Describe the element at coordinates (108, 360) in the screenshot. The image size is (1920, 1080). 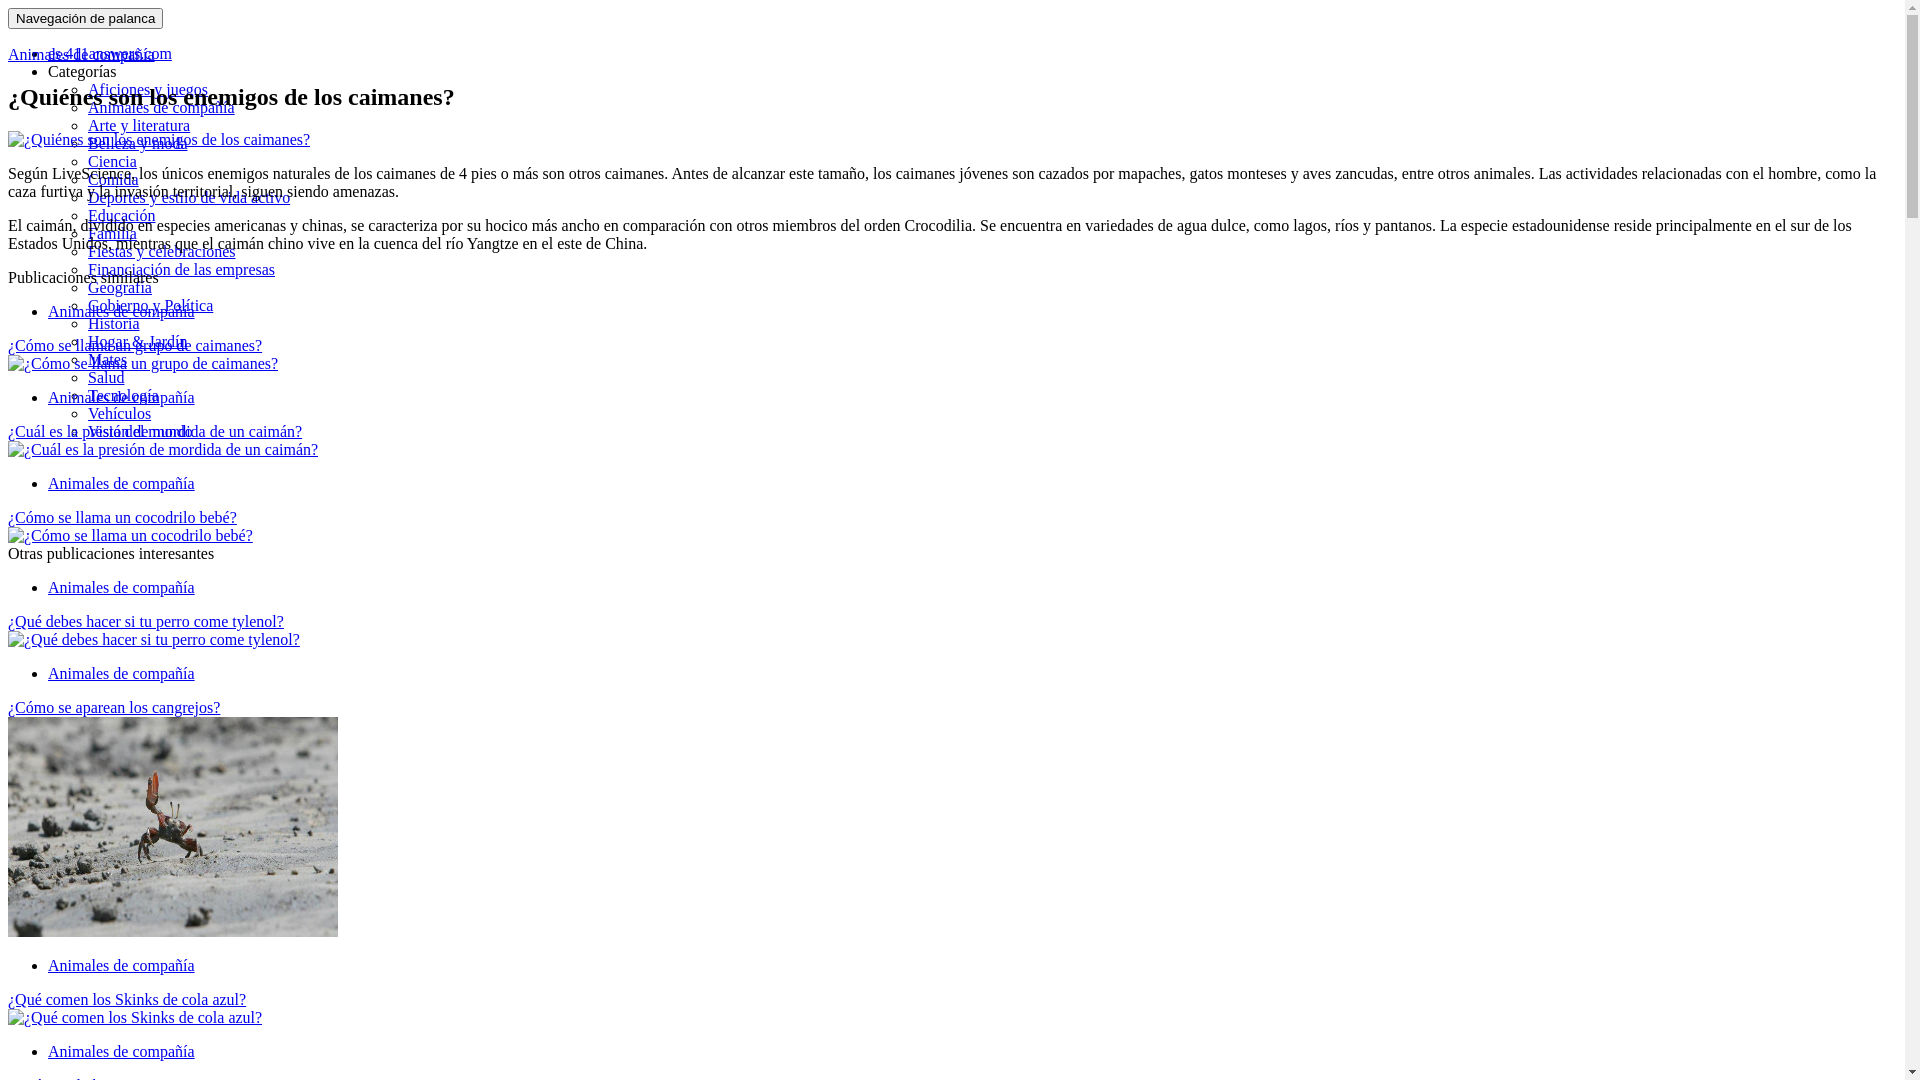
I see `Mates` at that location.